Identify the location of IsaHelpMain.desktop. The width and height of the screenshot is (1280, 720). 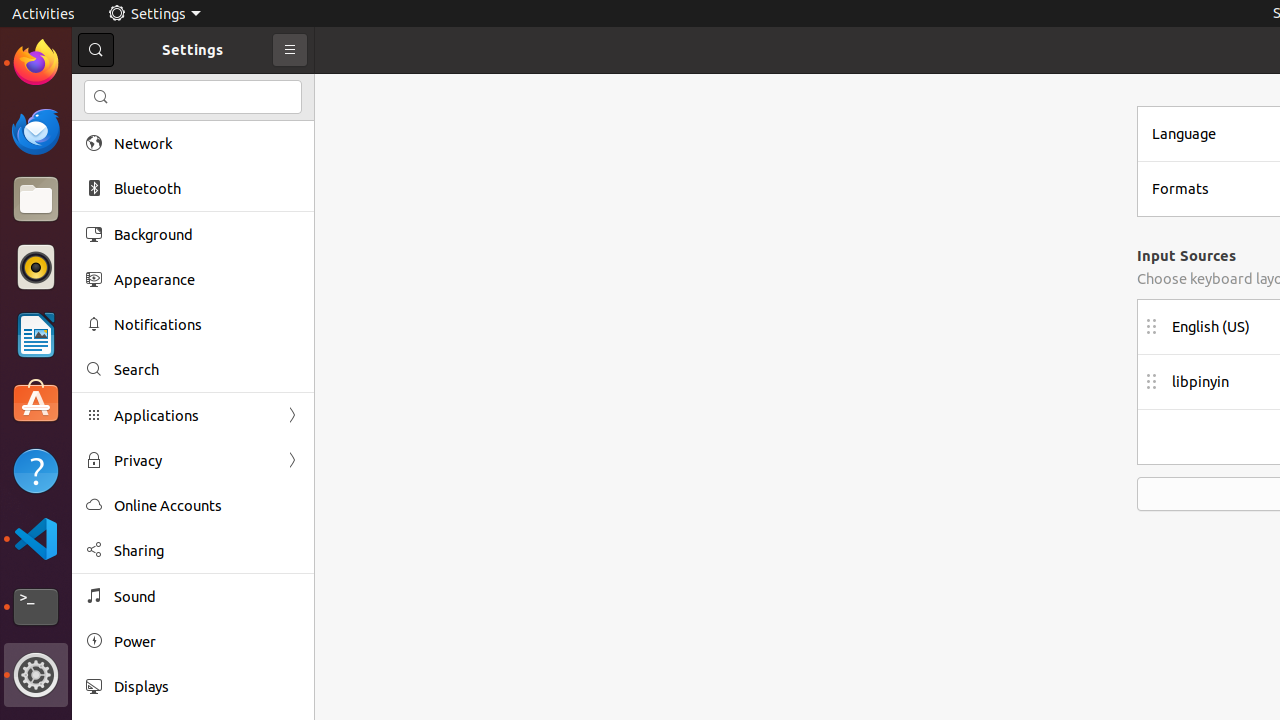
(134, 300).